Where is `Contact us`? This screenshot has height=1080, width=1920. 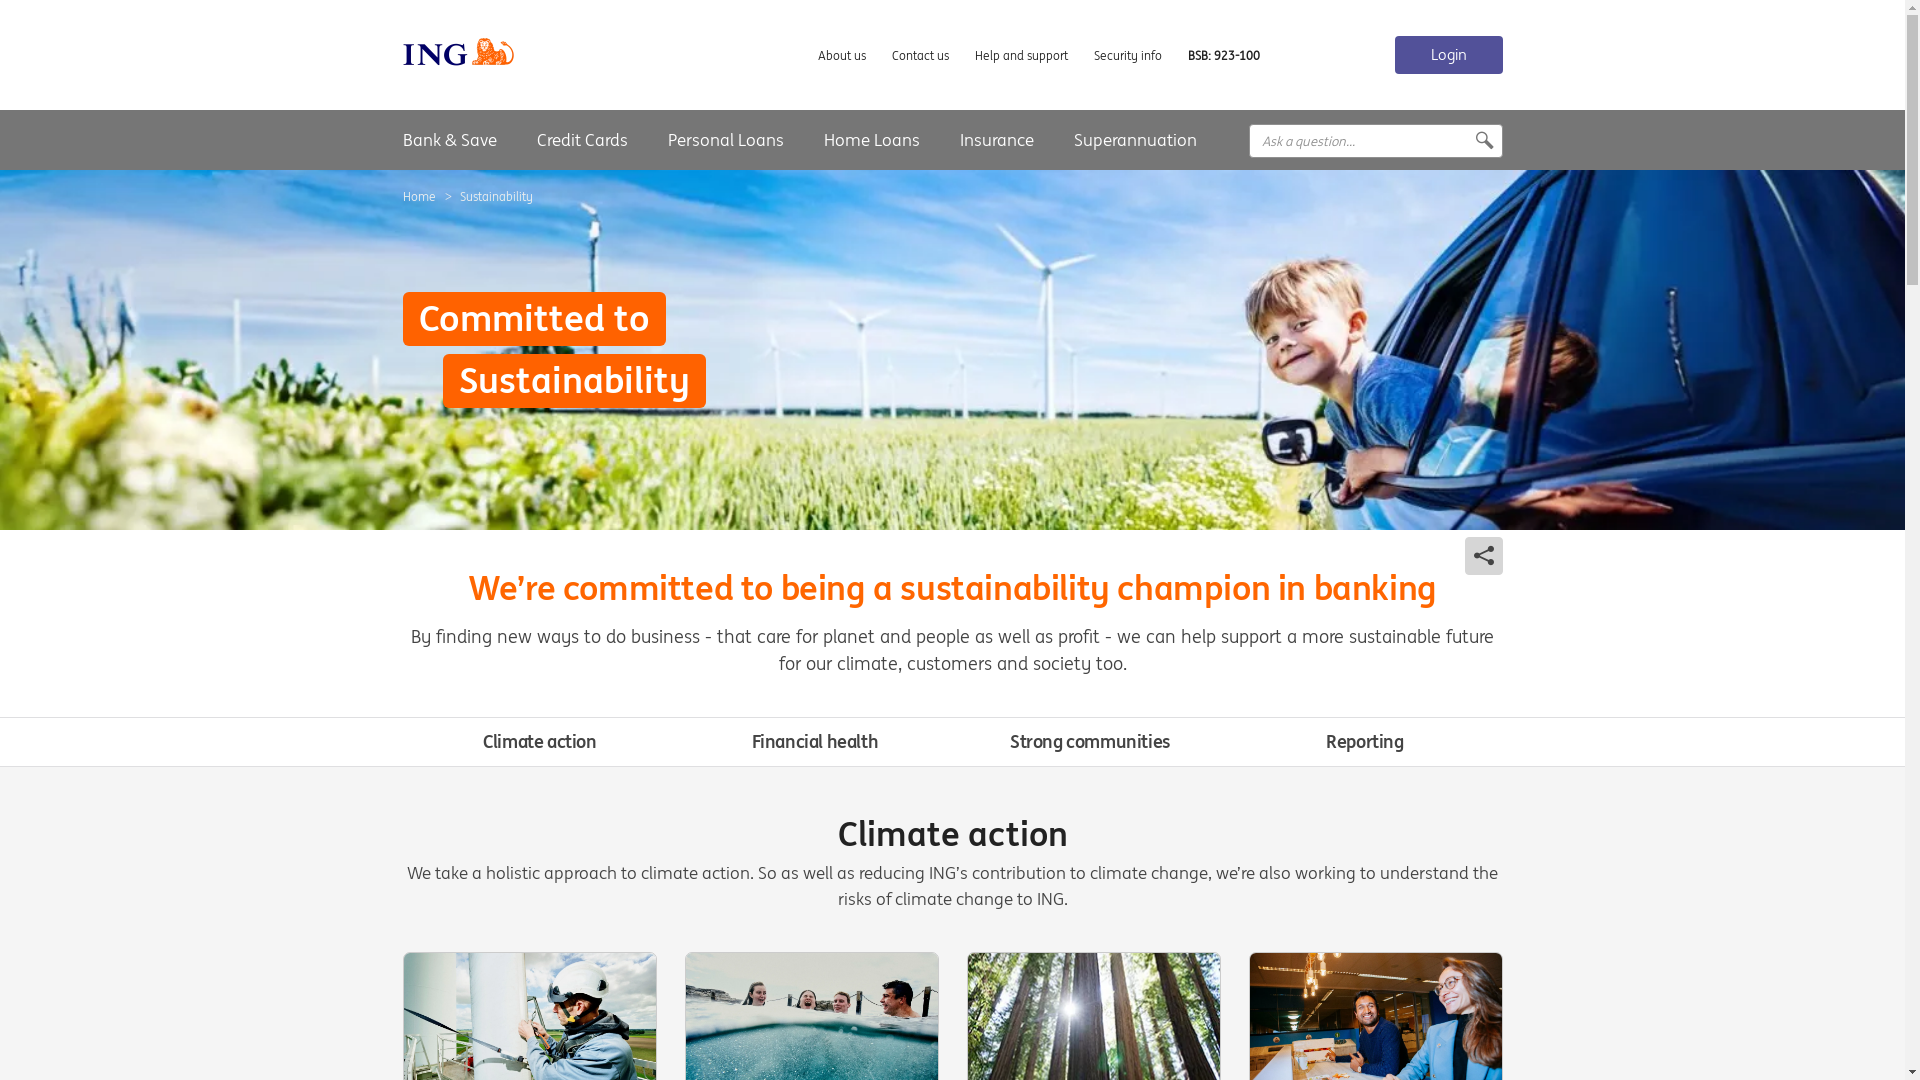
Contact us is located at coordinates (920, 56).